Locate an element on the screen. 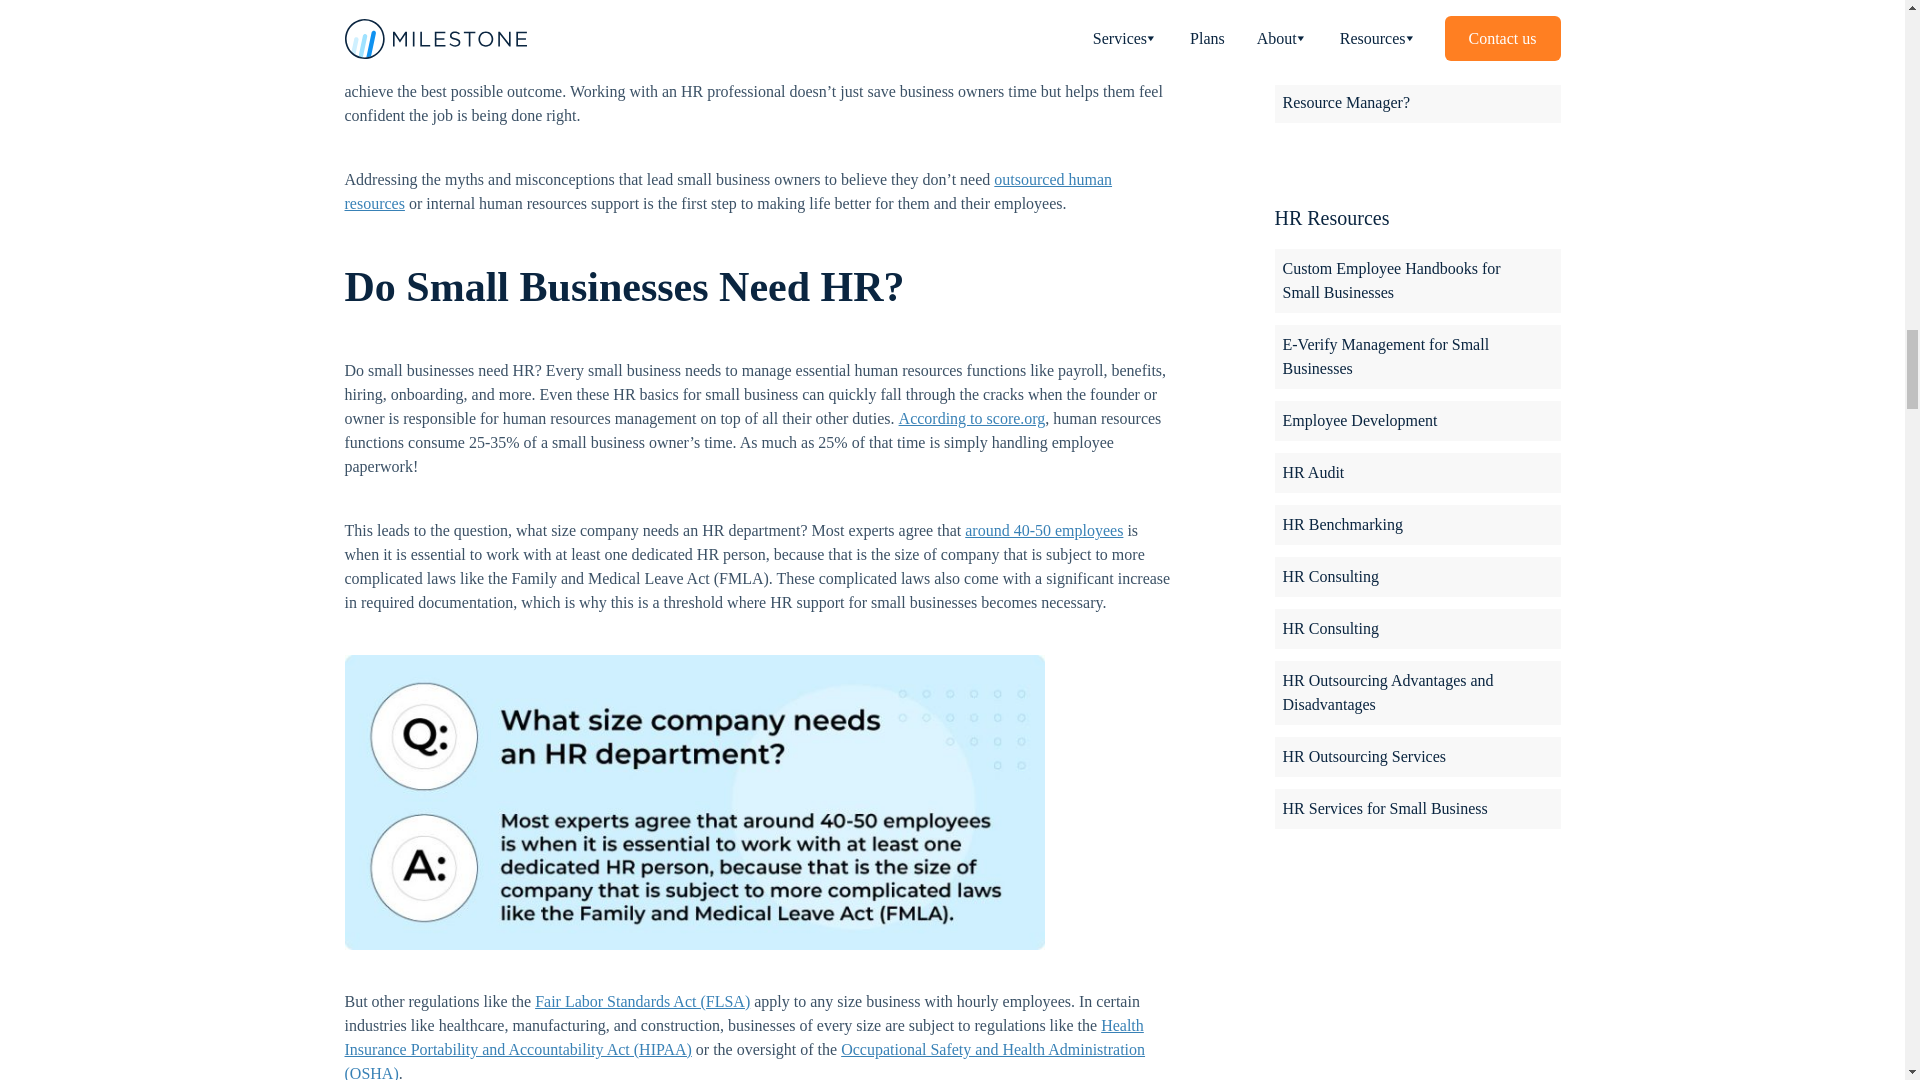  HR Outsourcing Services is located at coordinates (1416, 756).